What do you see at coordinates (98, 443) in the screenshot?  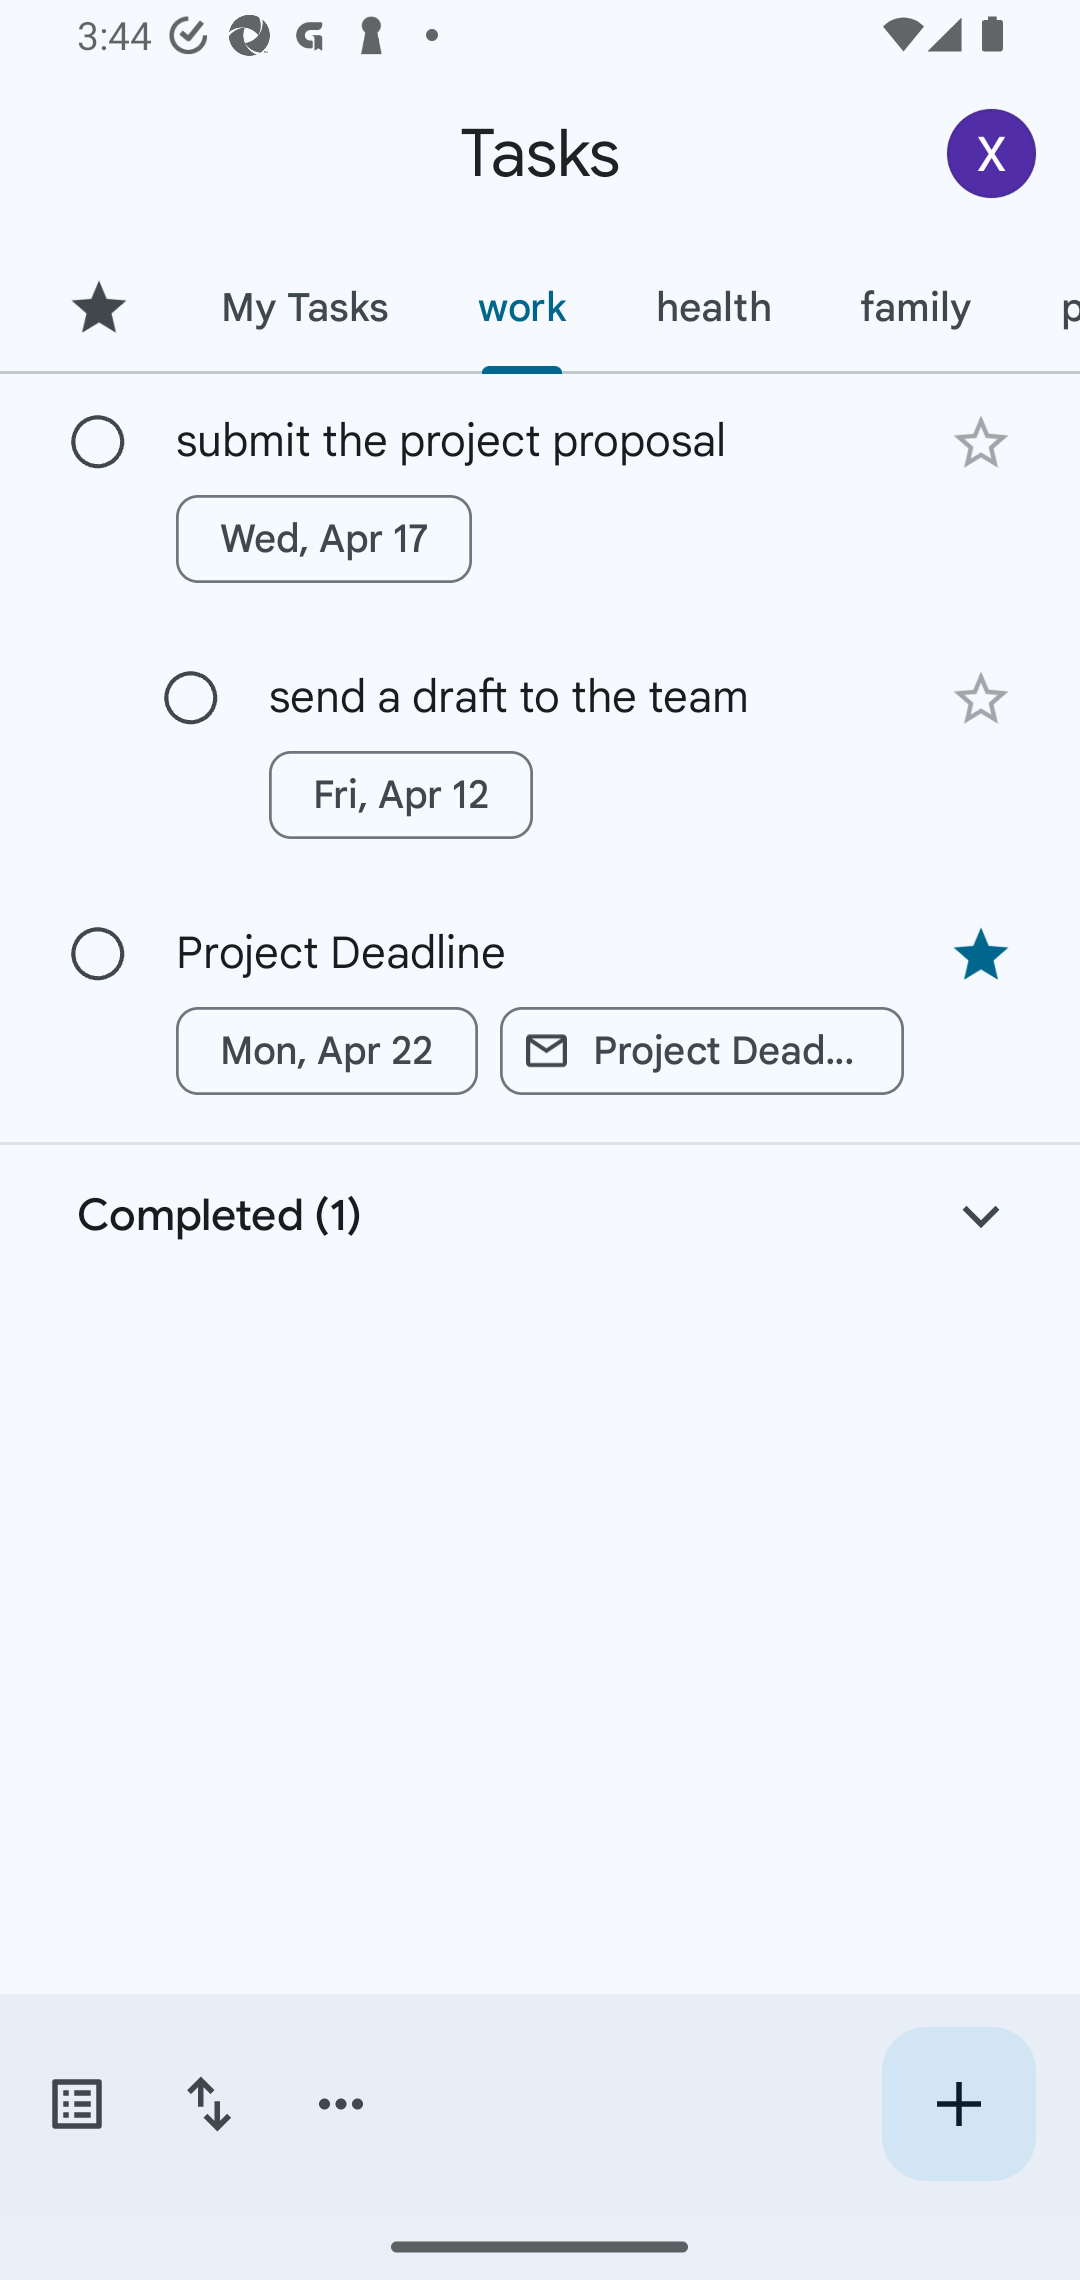 I see `Mark as complete` at bounding box center [98, 443].